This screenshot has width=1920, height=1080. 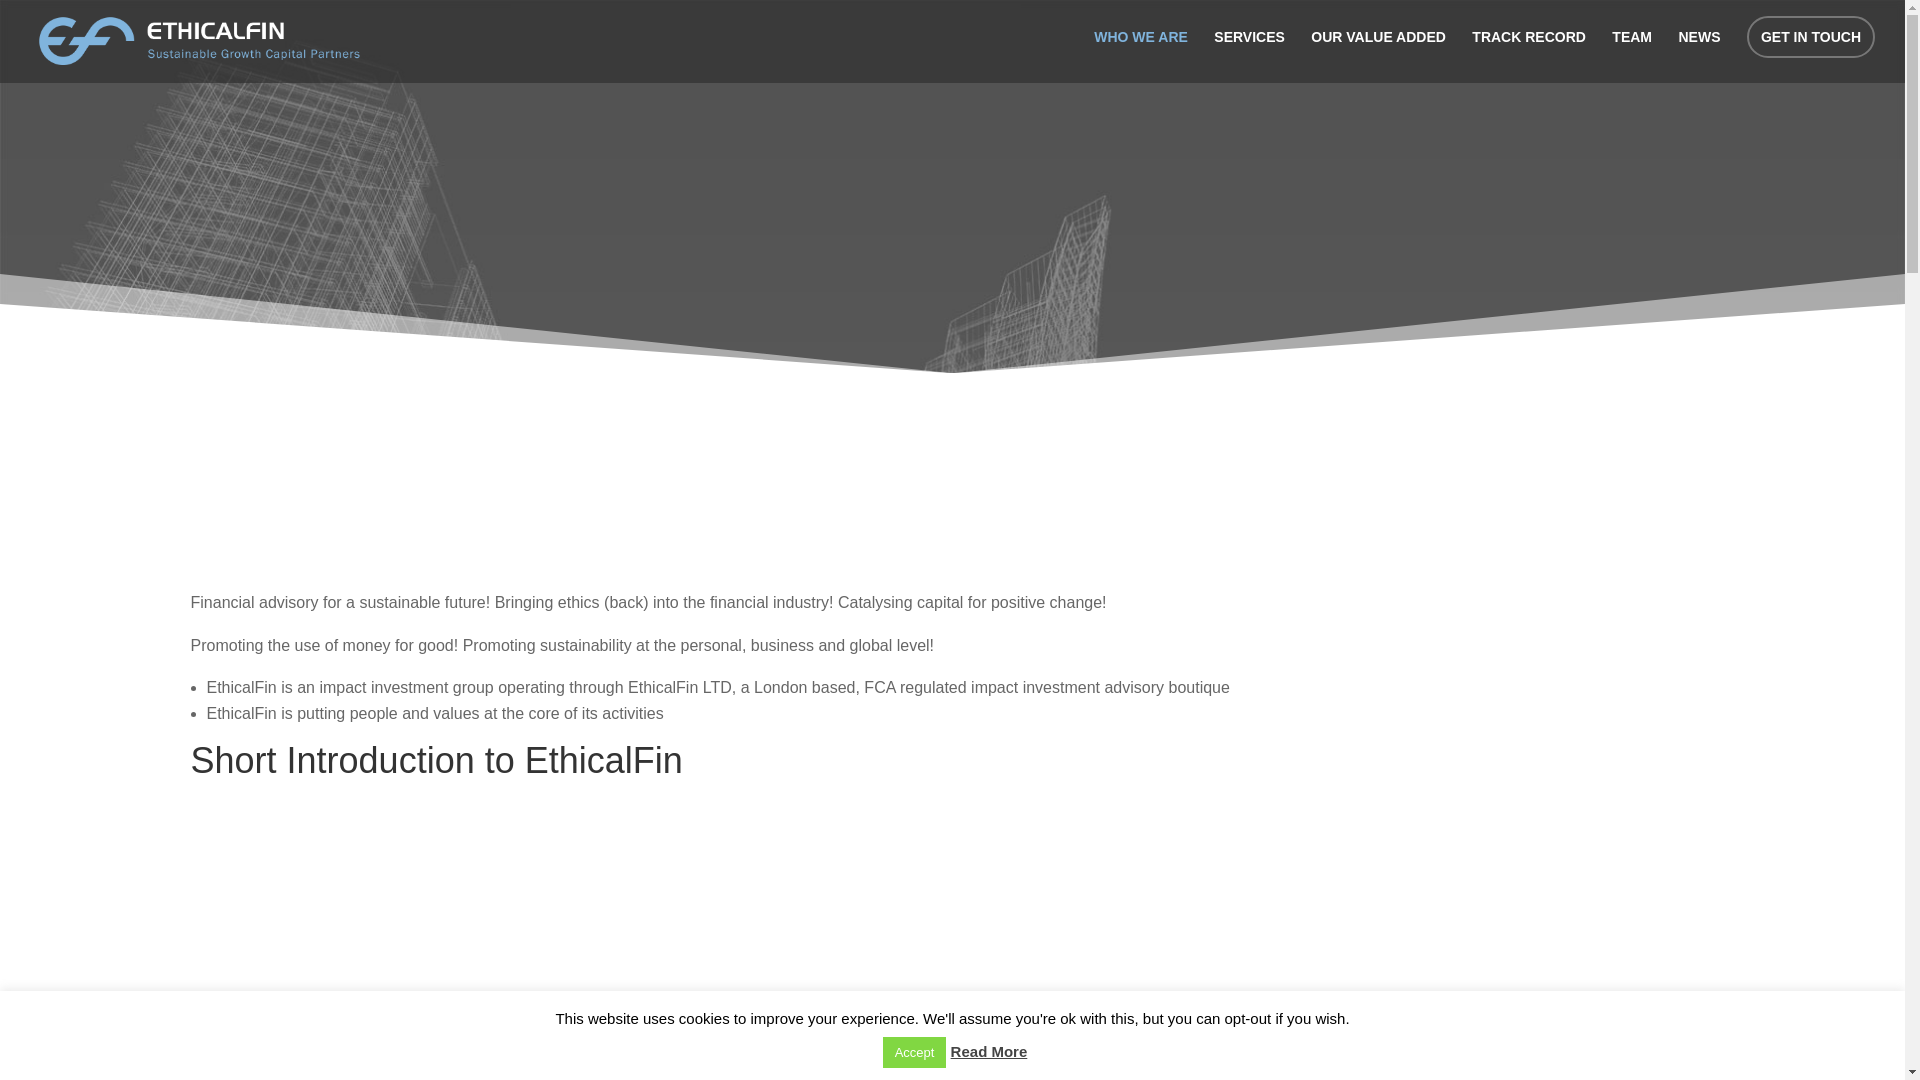 What do you see at coordinates (1141, 56) in the screenshot?
I see `WHO WE ARE` at bounding box center [1141, 56].